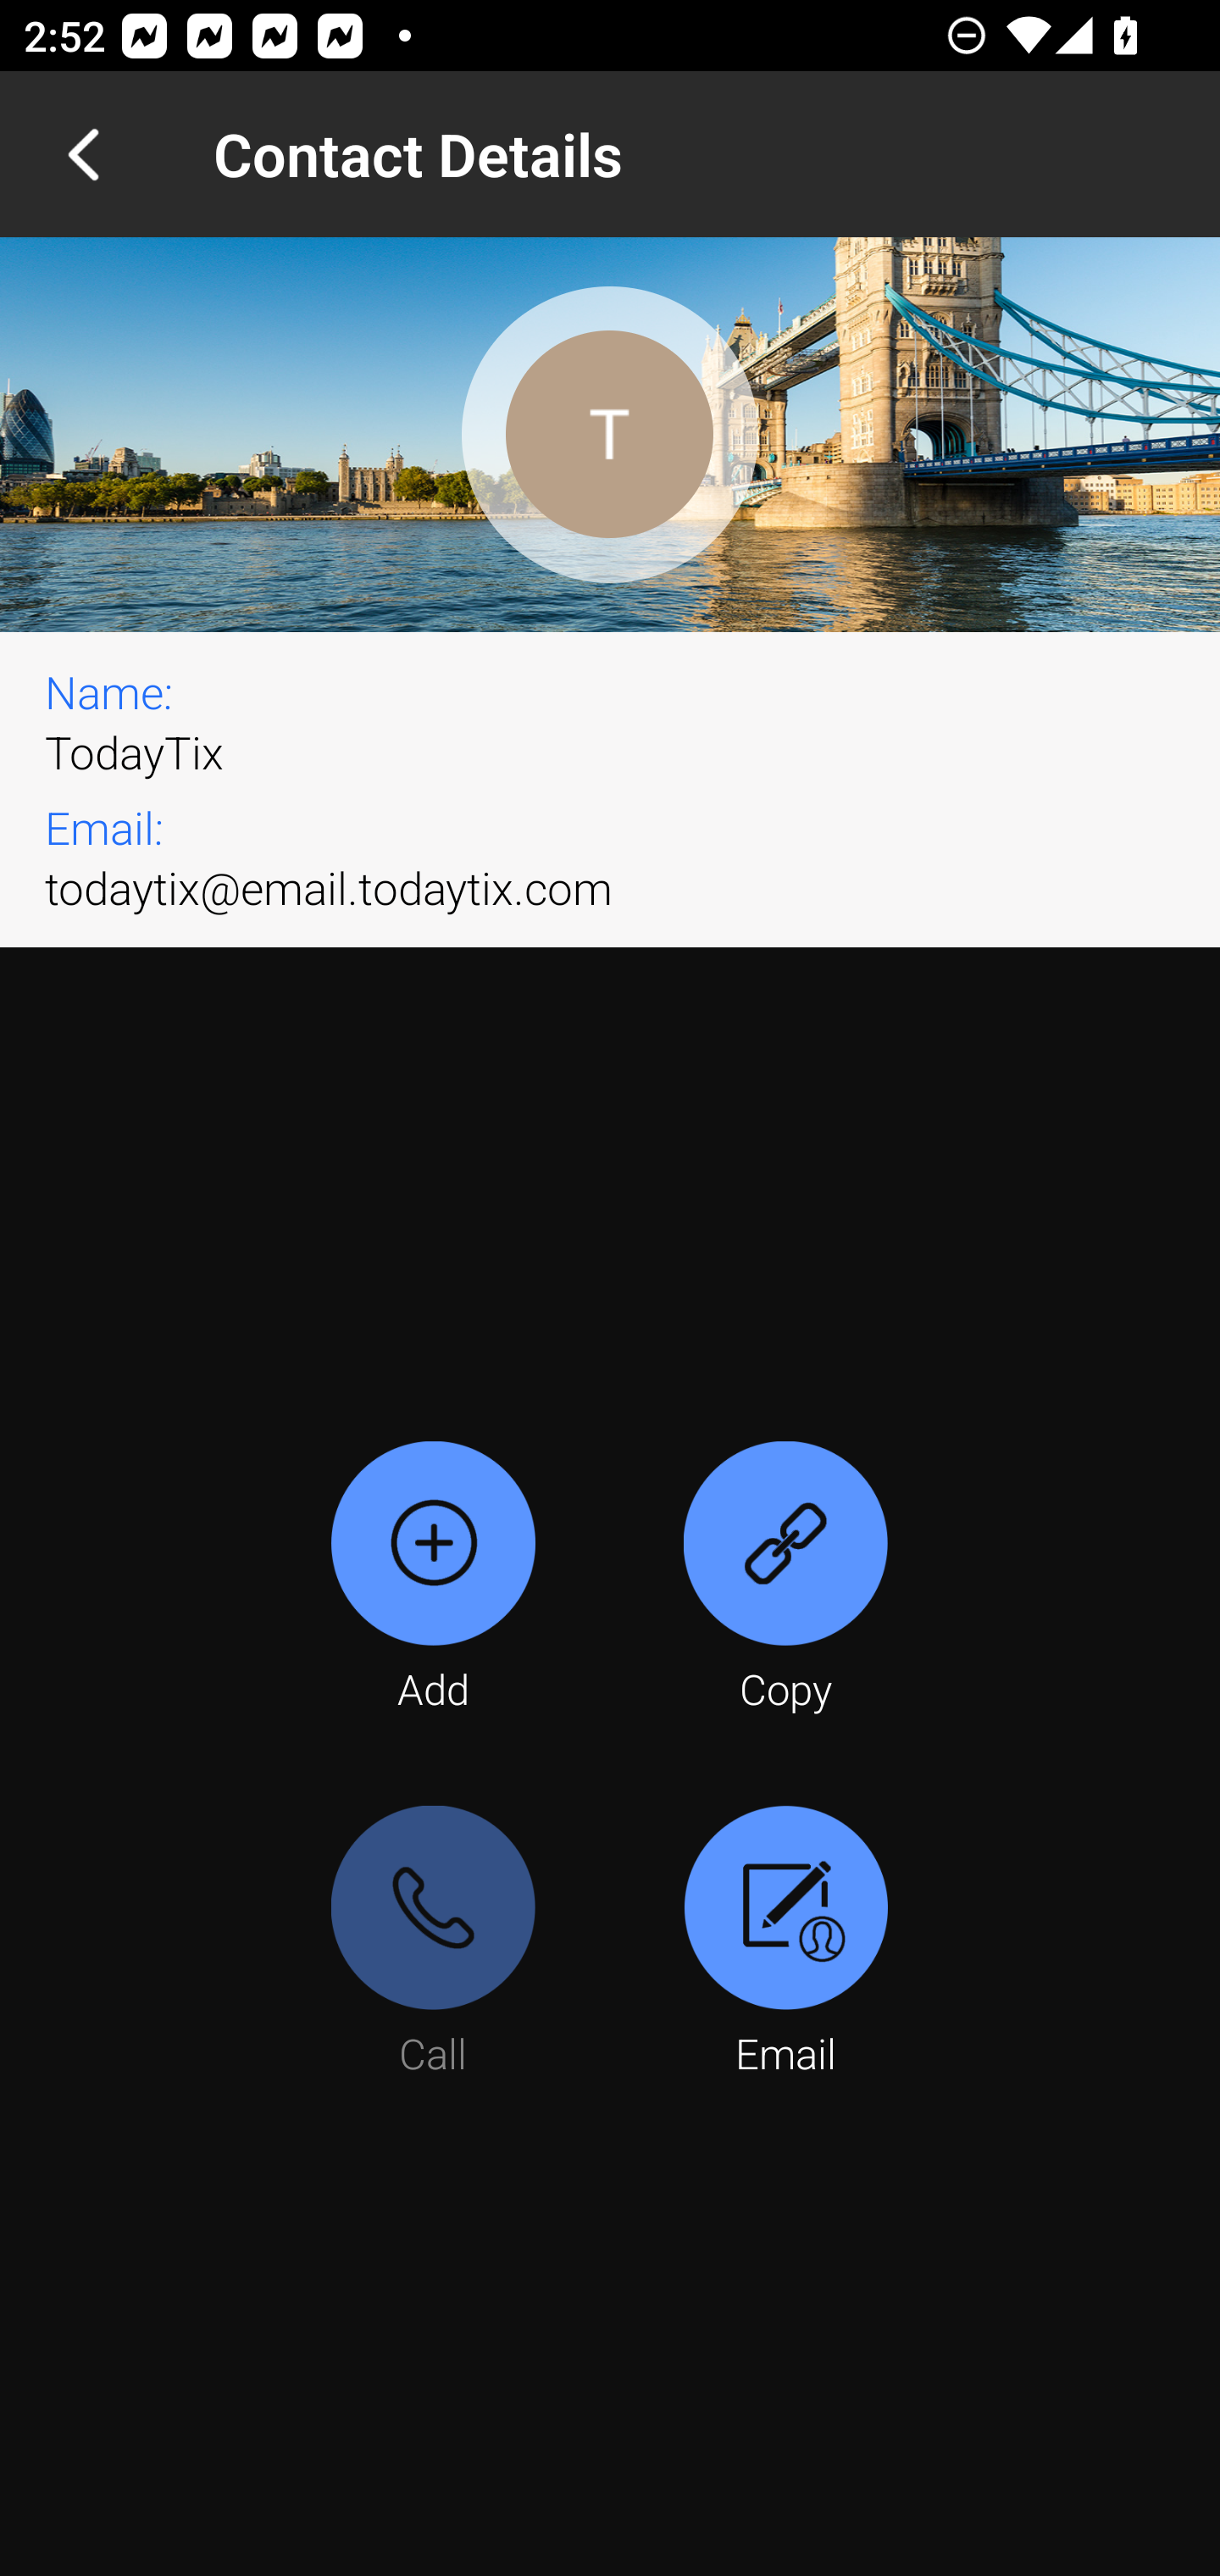  Describe the element at coordinates (785, 1579) in the screenshot. I see `Copy` at that location.